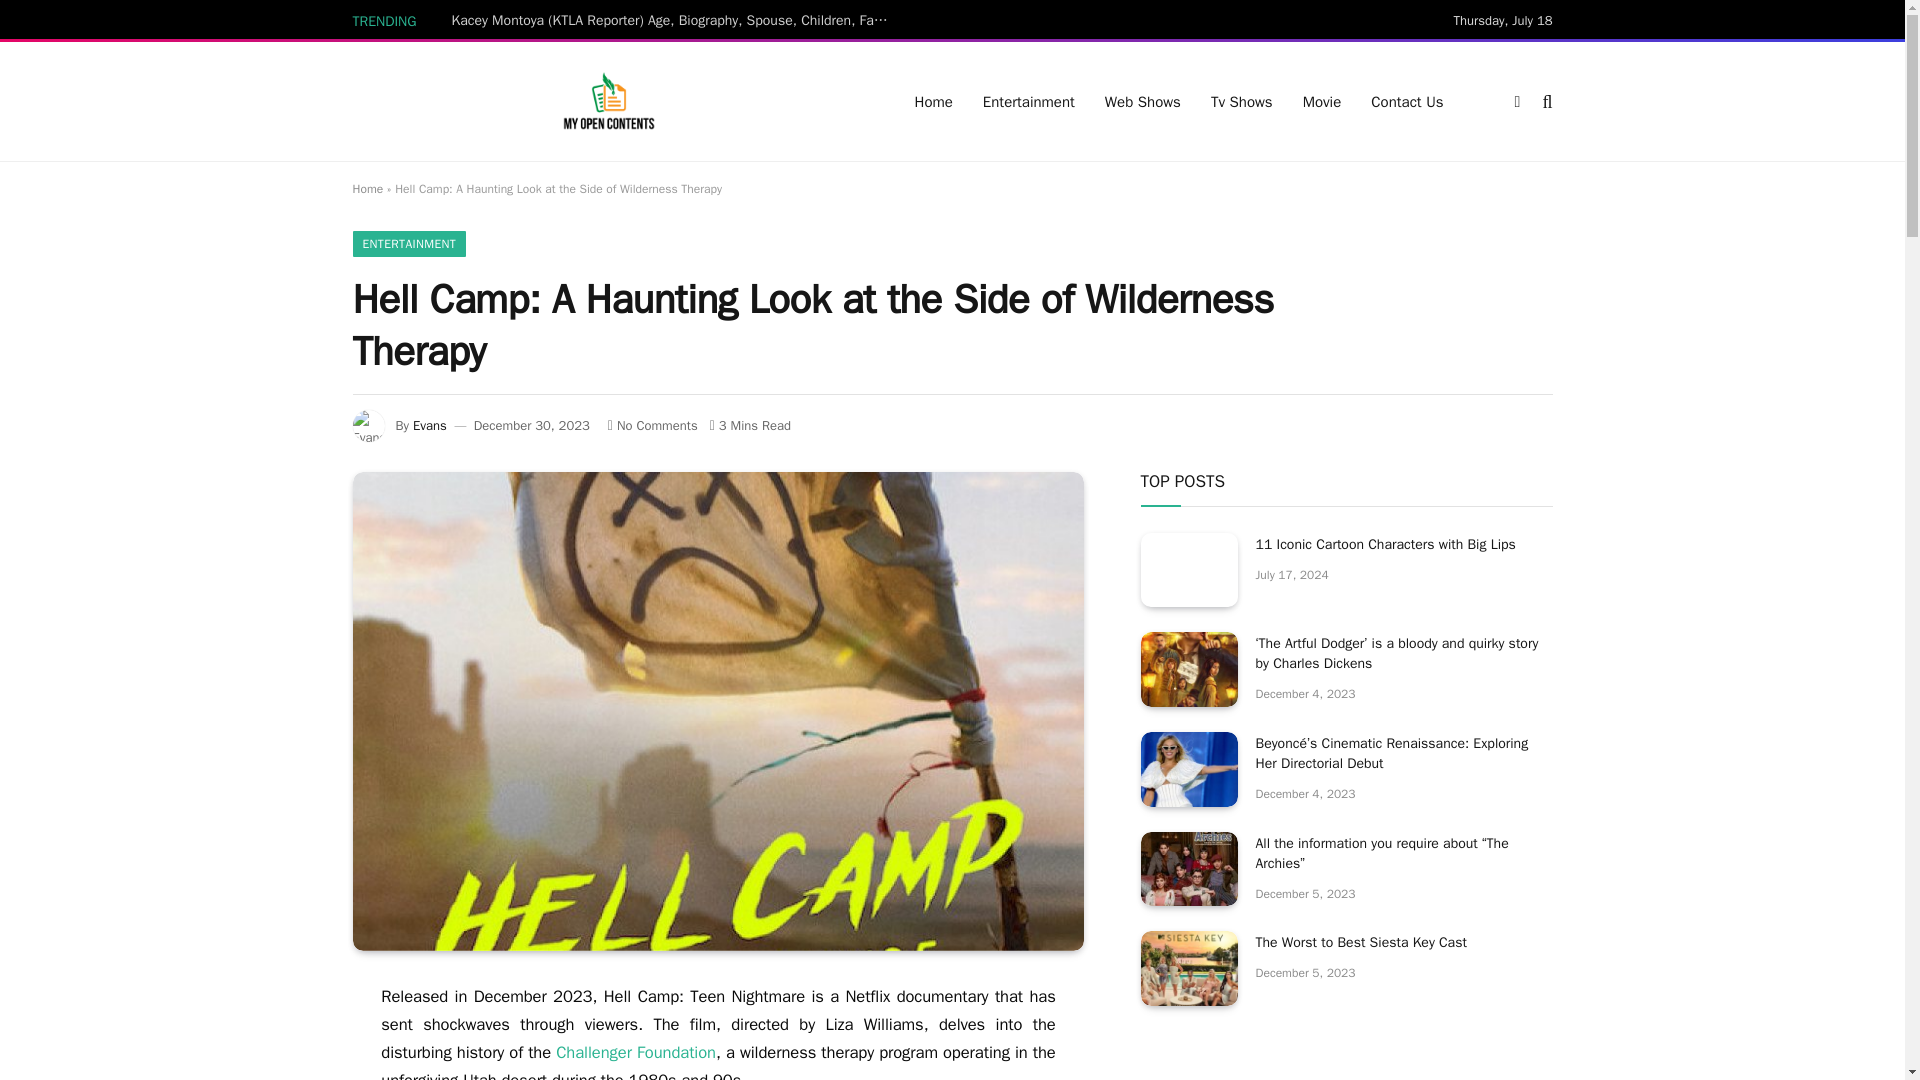 The image size is (1920, 1080). I want to click on Web Shows, so click(1143, 101).